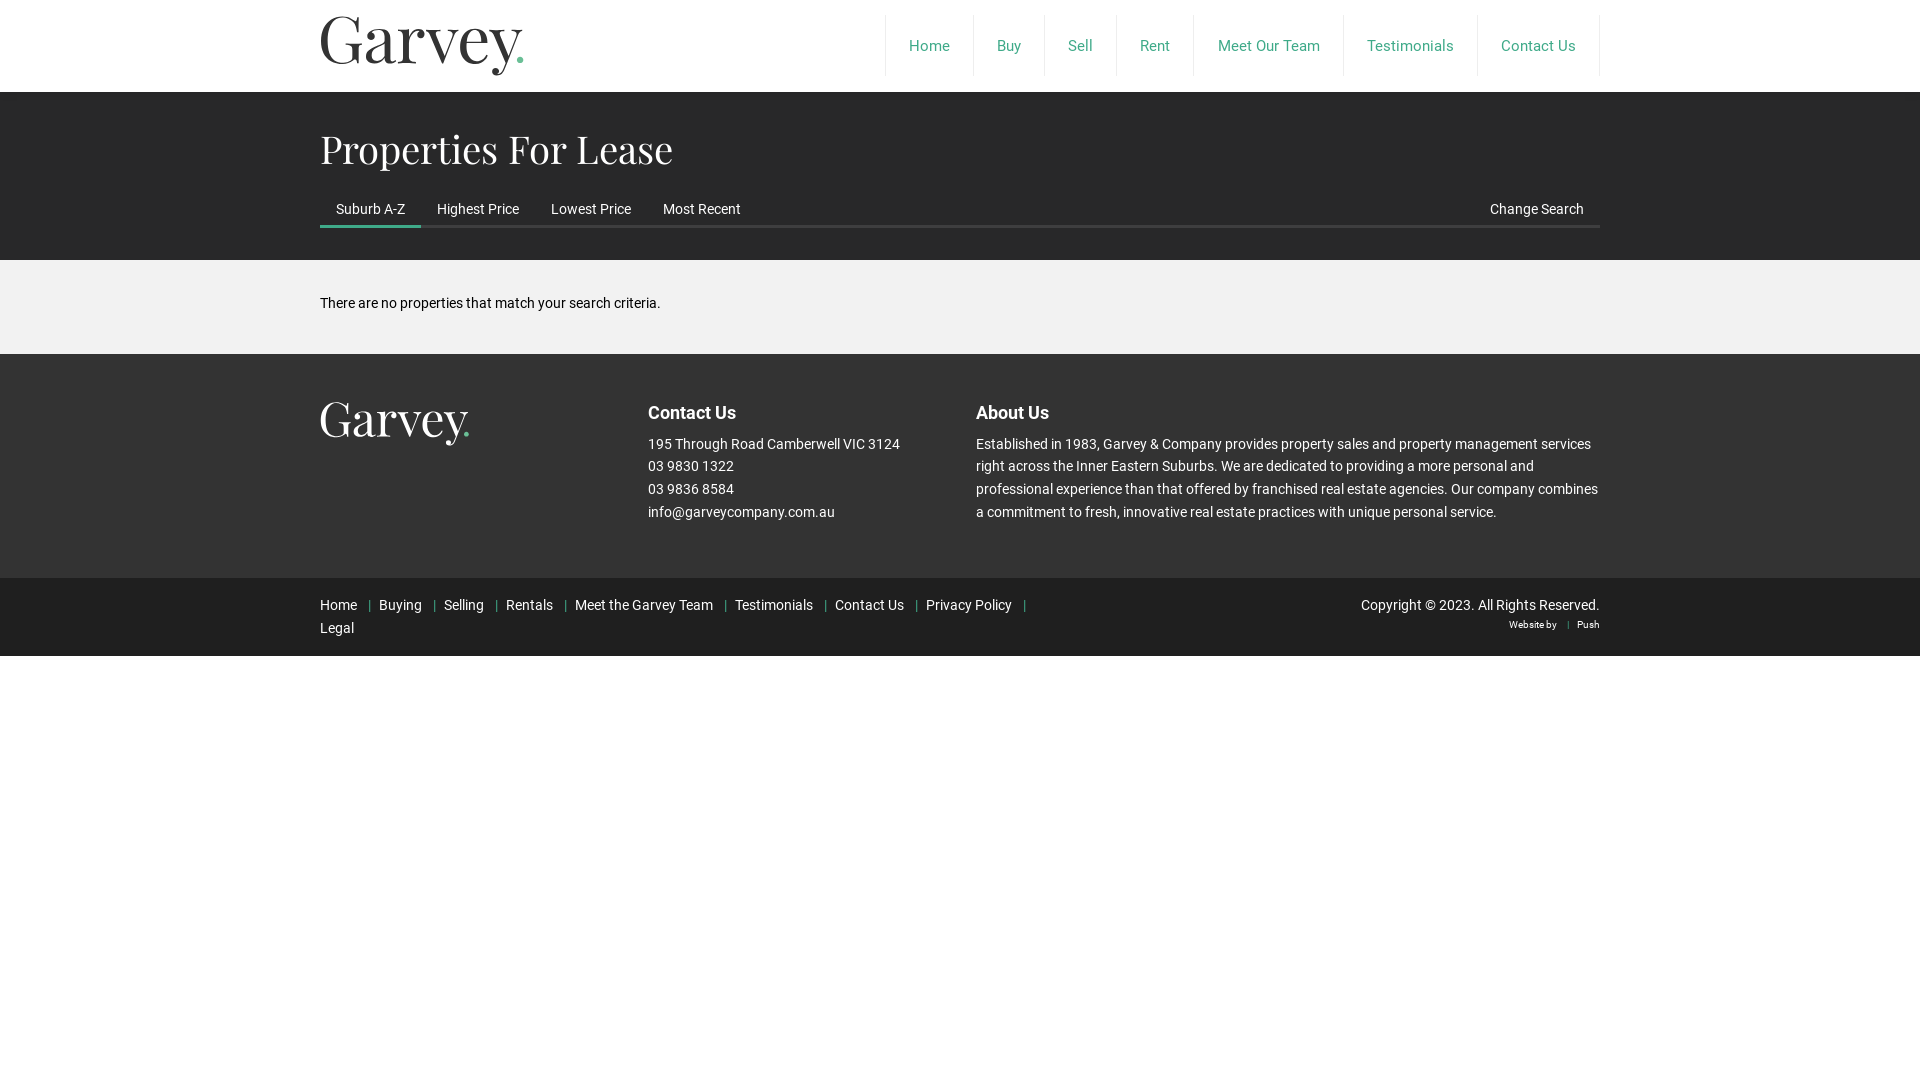 The width and height of the screenshot is (1920, 1080). Describe the element at coordinates (860, 604) in the screenshot. I see `Contact Us` at that location.